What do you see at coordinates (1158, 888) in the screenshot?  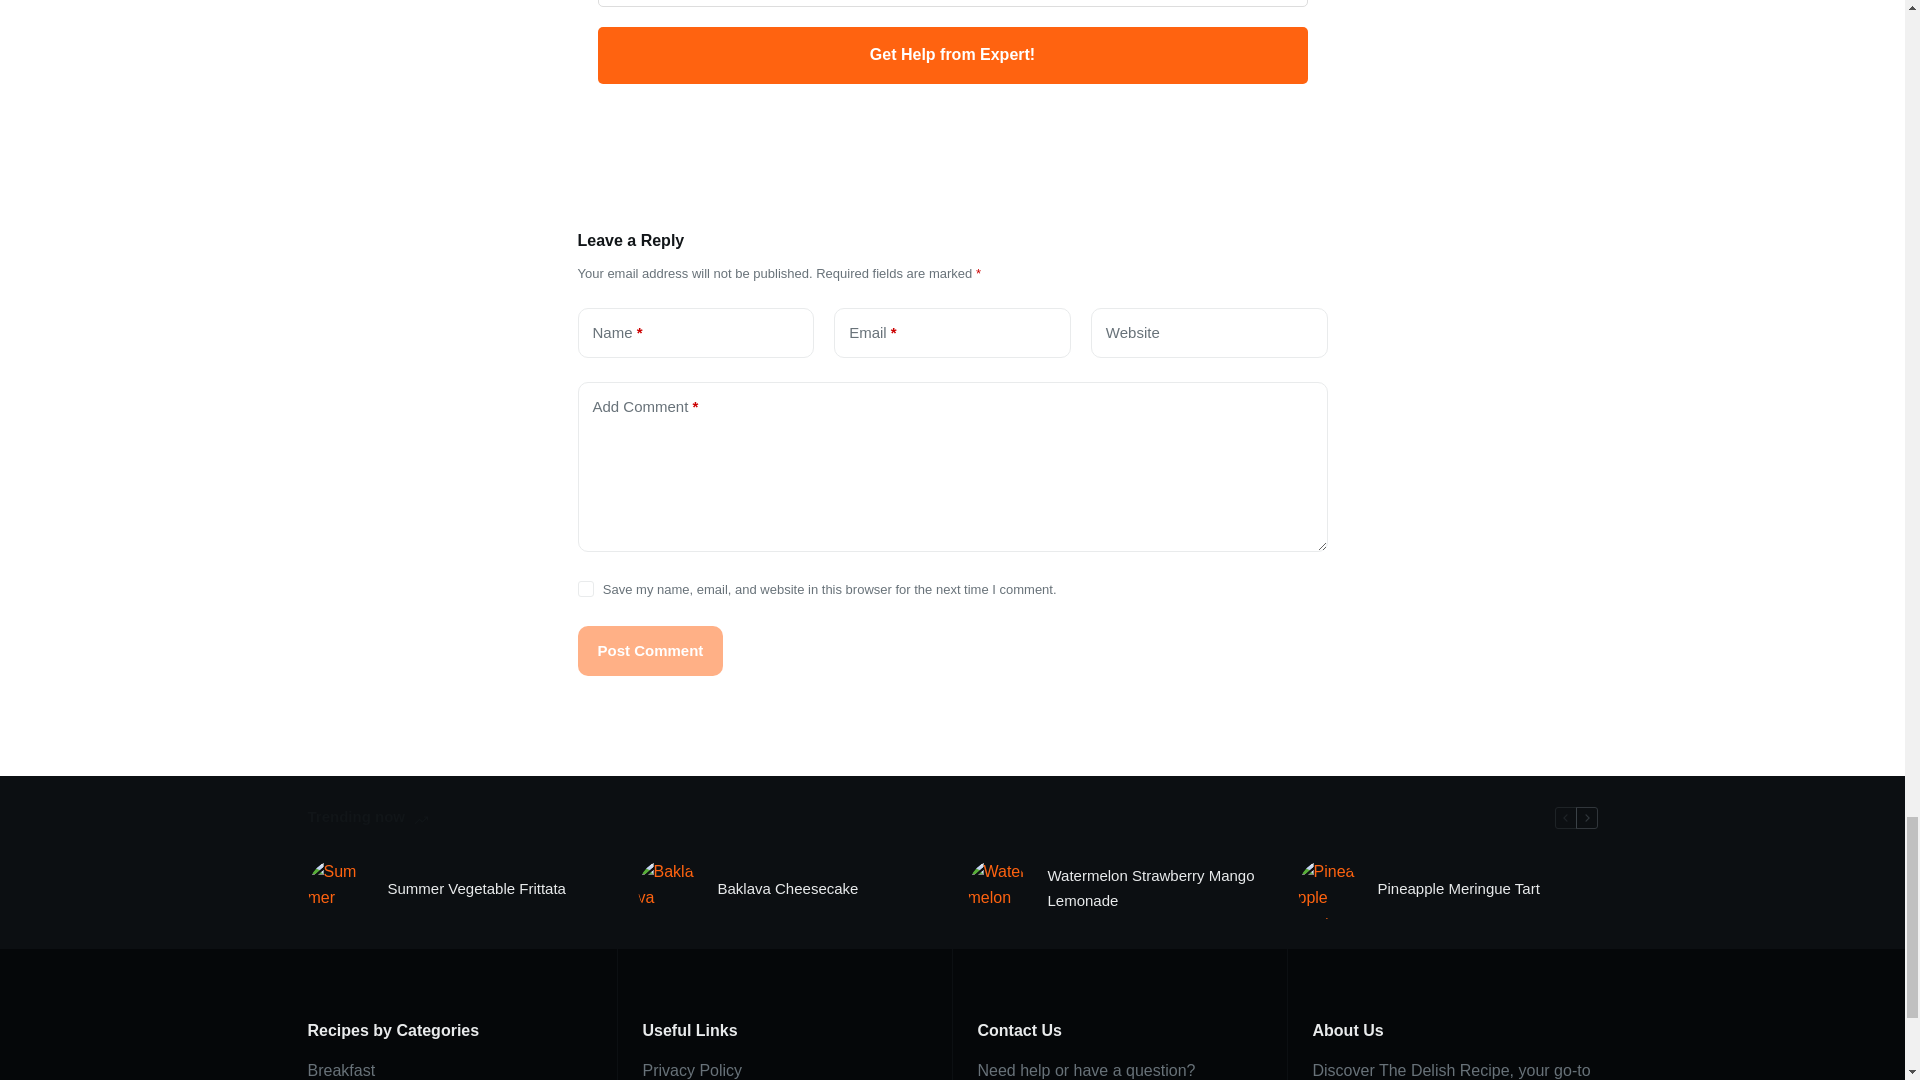 I see `Watermelon Strawberry Mango Lemonade` at bounding box center [1158, 888].